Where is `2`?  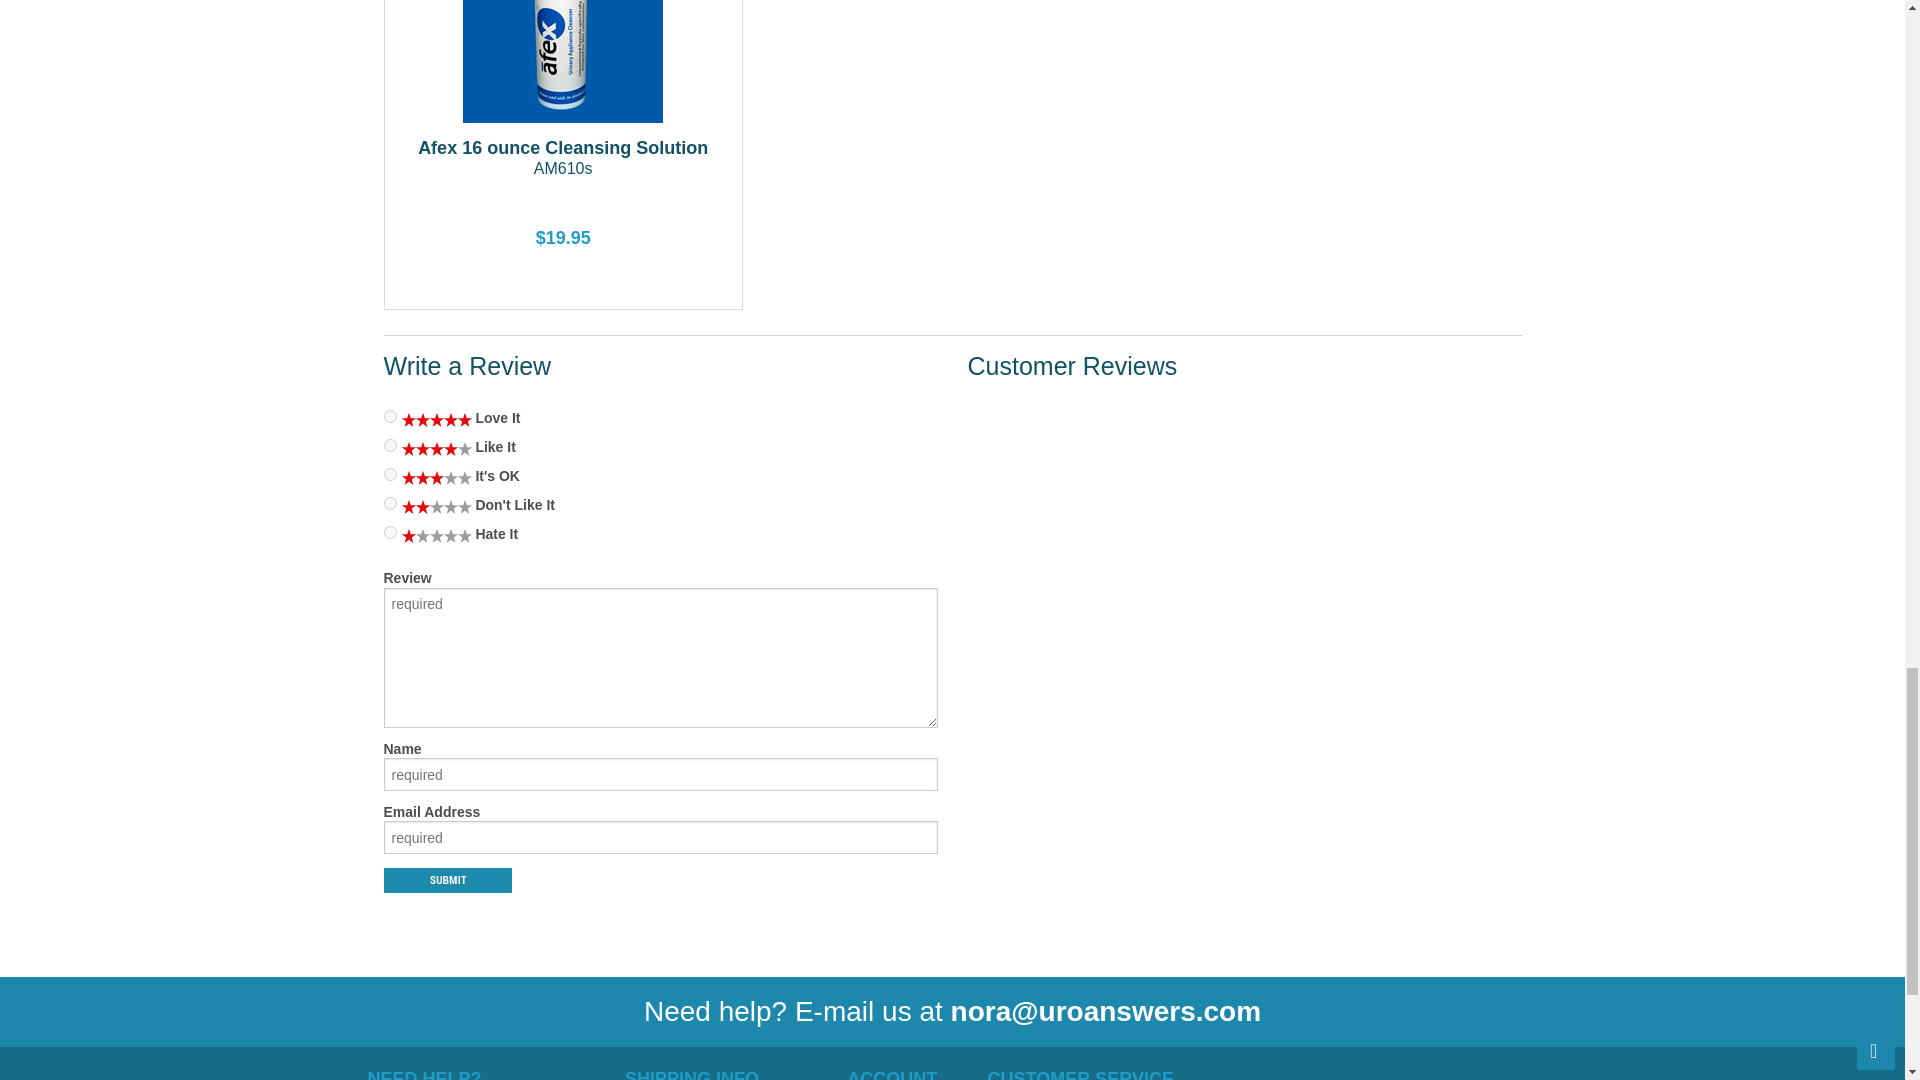
2 is located at coordinates (390, 445).